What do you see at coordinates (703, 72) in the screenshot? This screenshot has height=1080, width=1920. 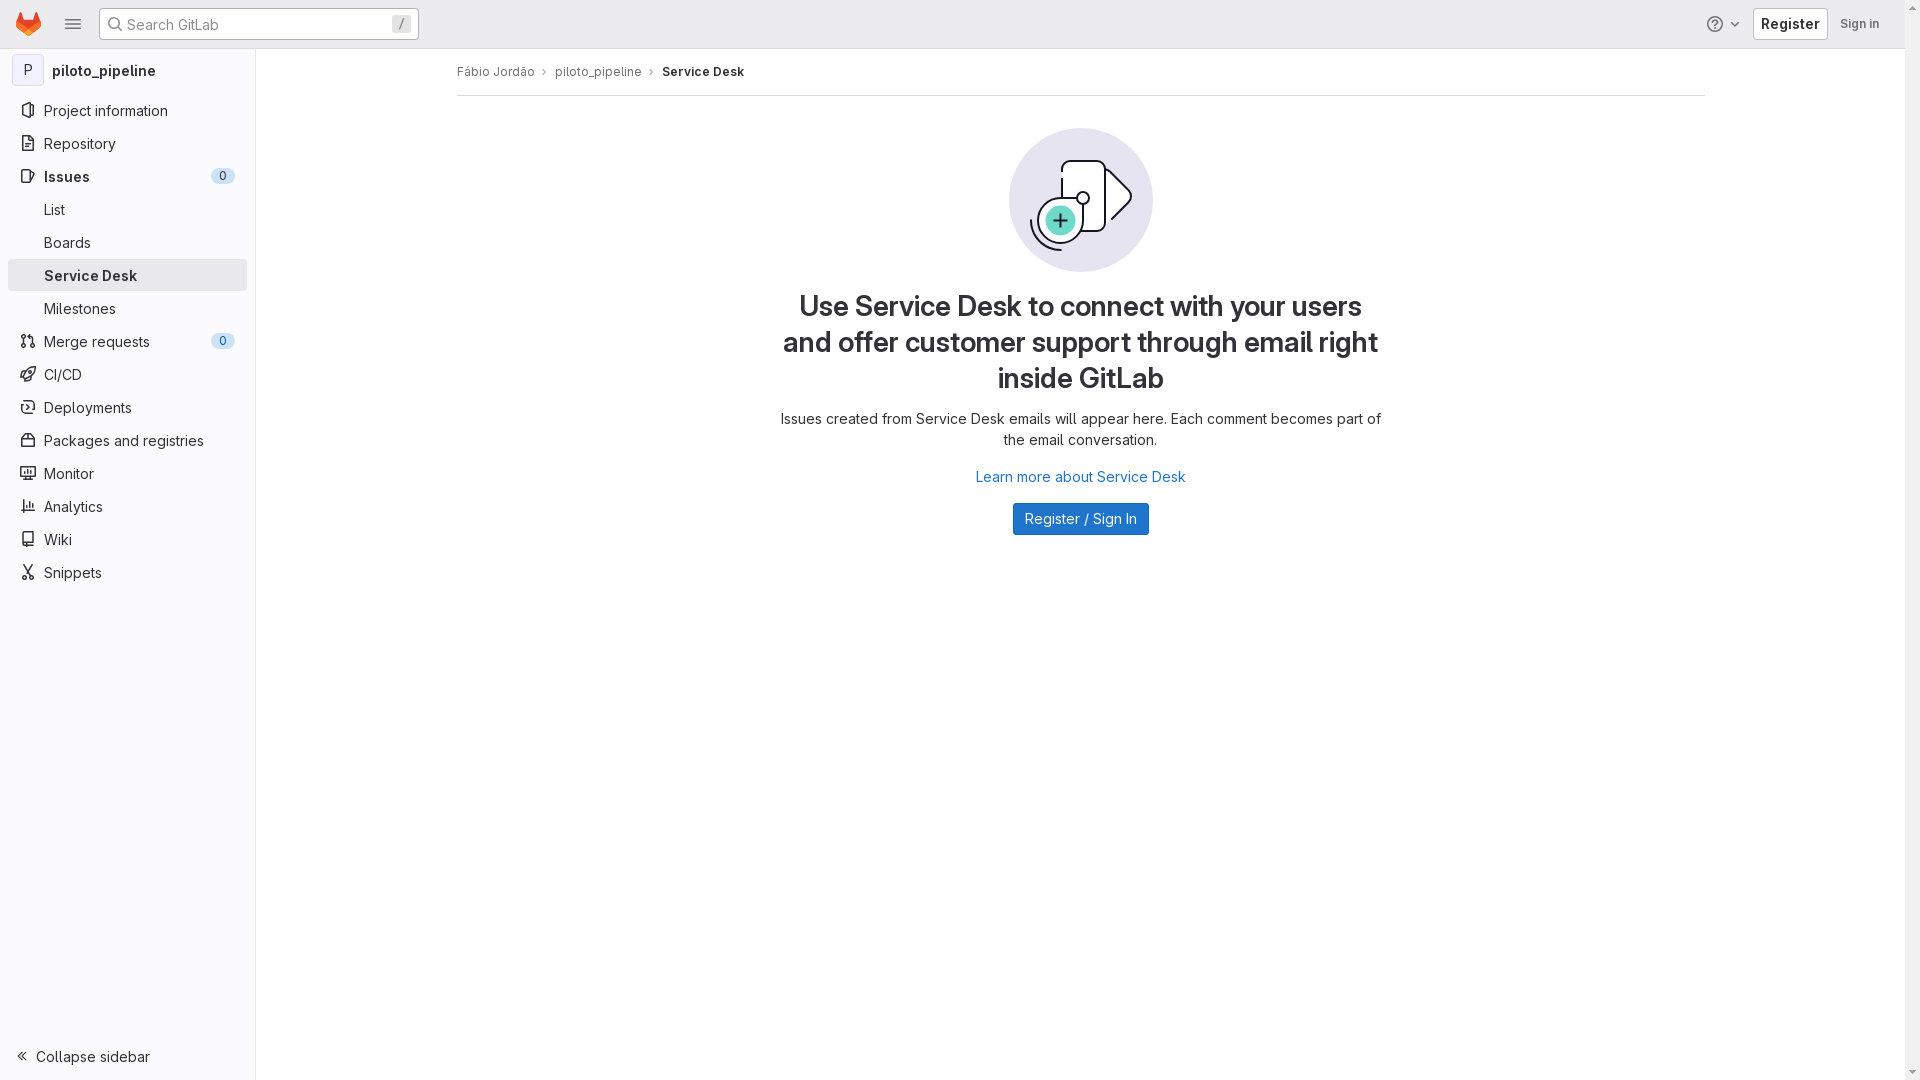 I see `Service Desk` at bounding box center [703, 72].